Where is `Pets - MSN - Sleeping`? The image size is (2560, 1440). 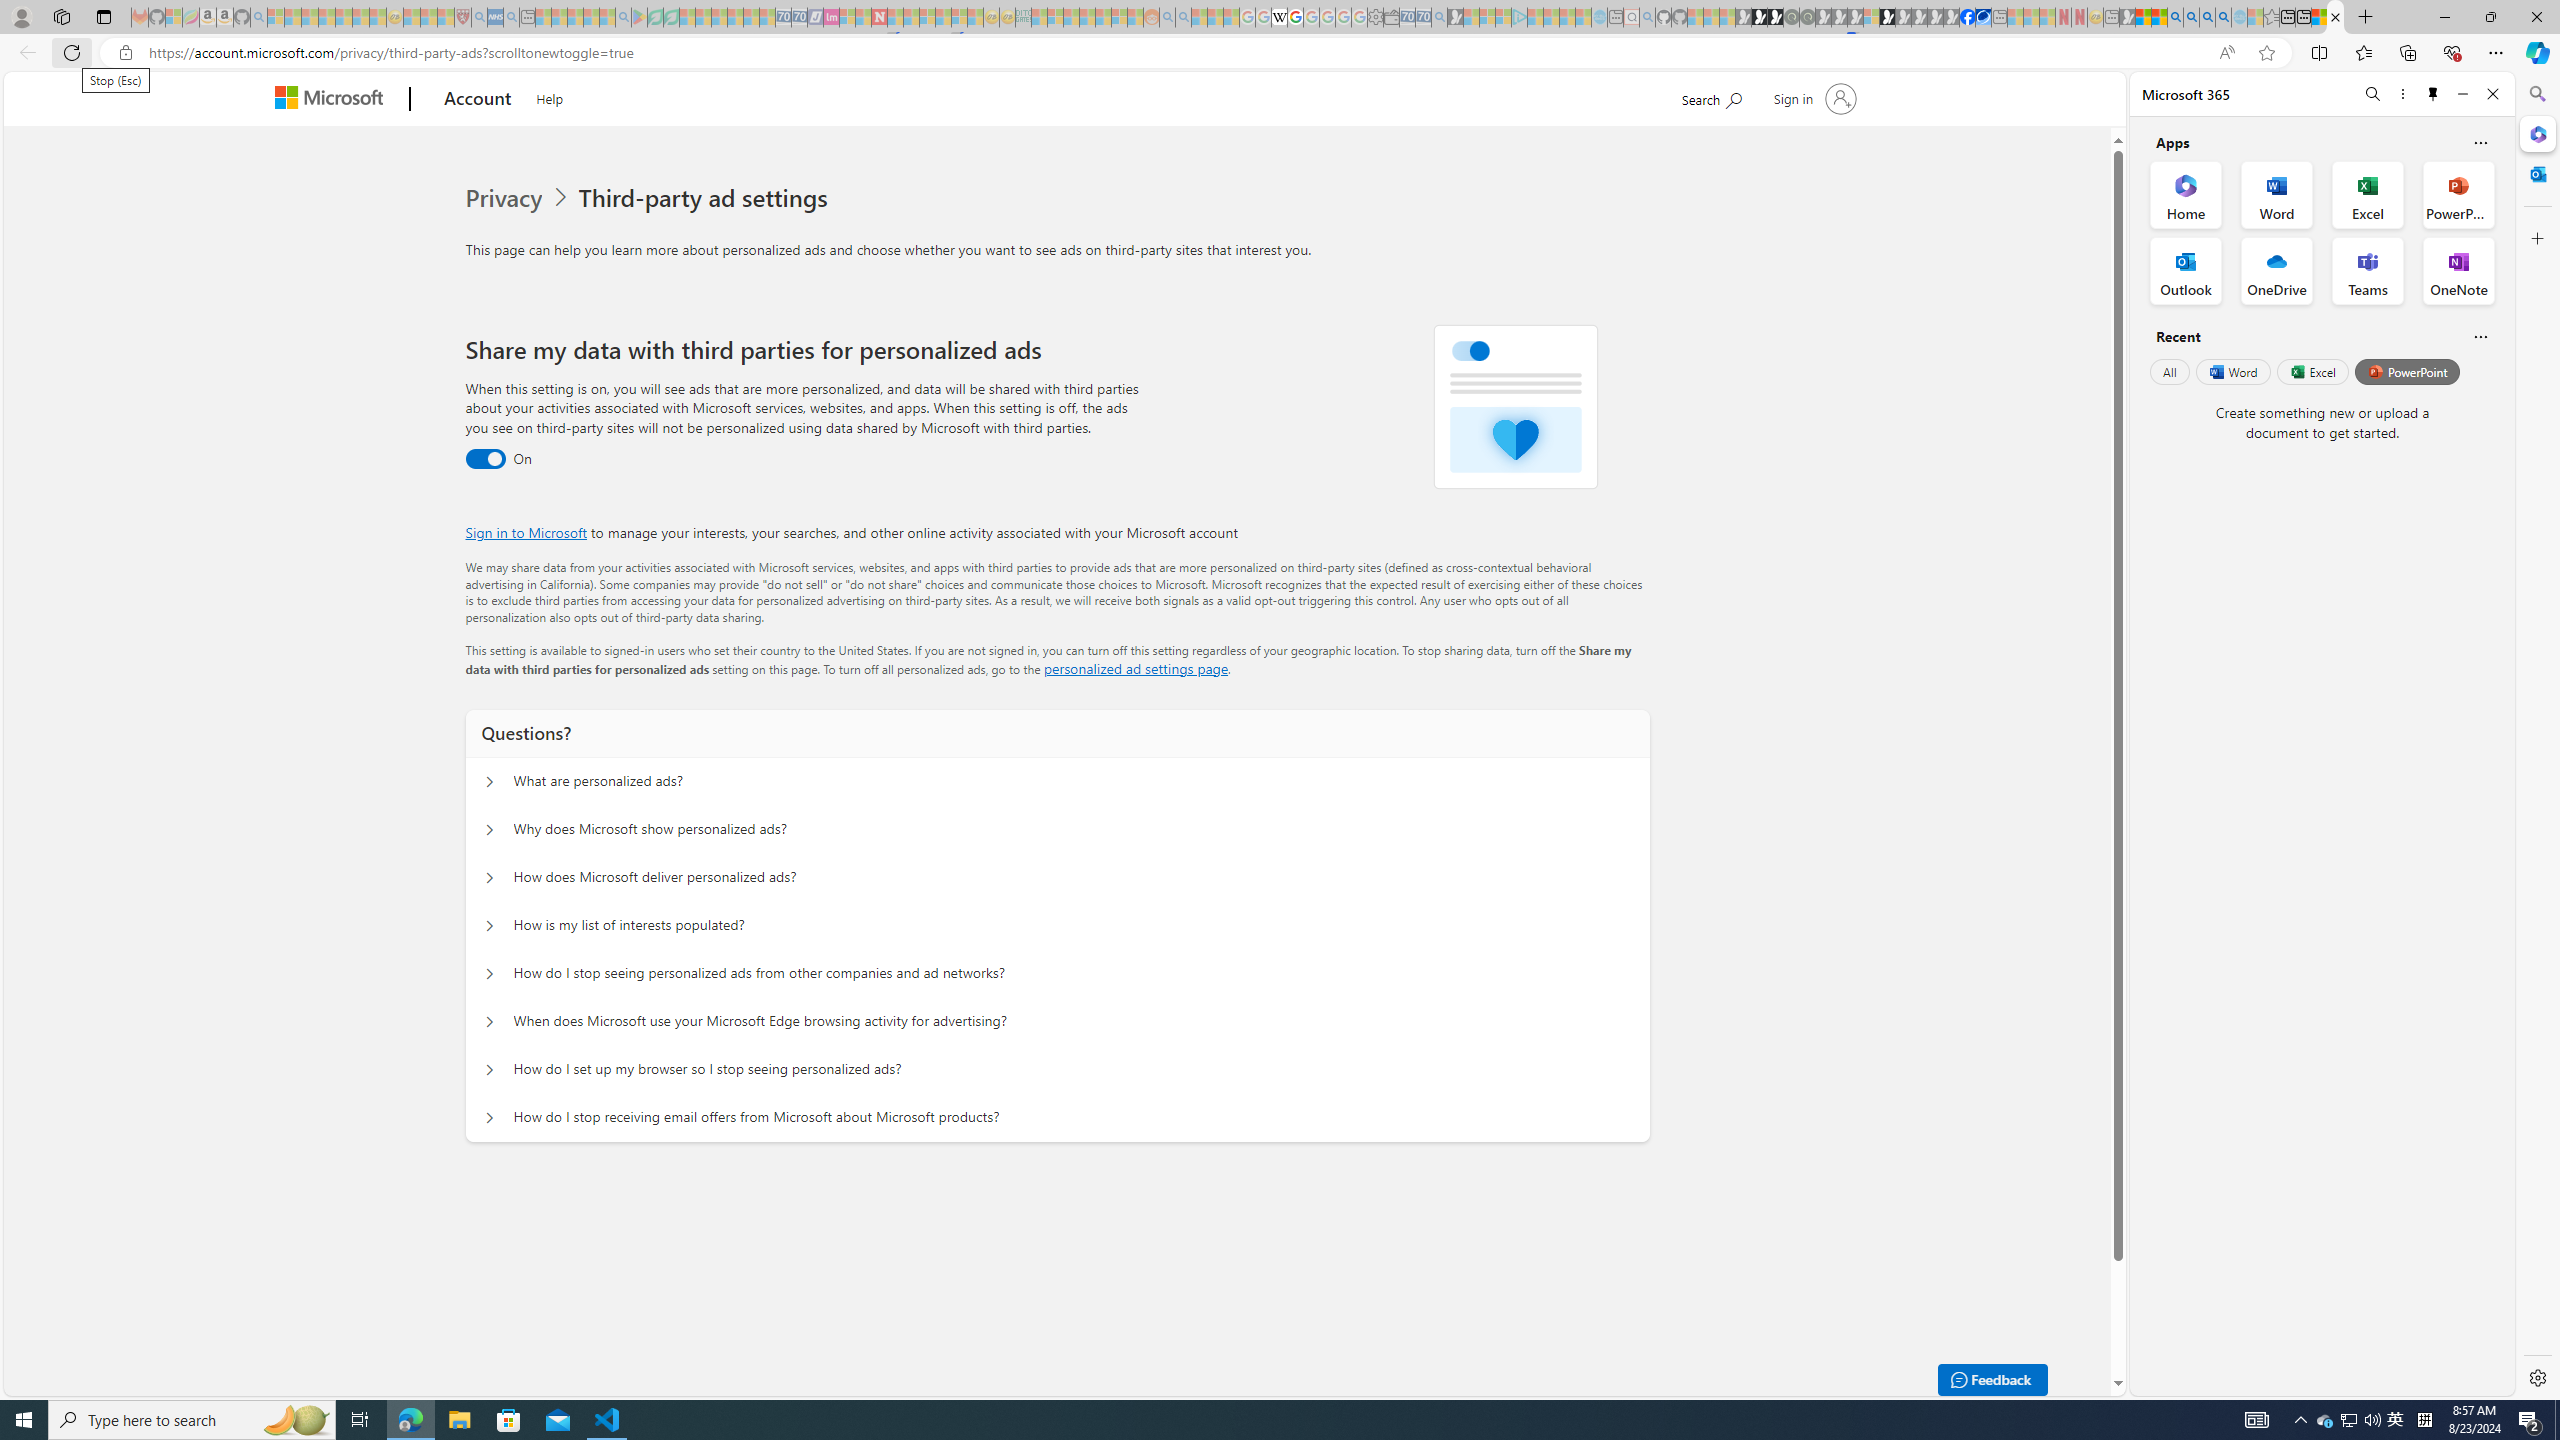
Pets - MSN - Sleeping is located at coordinates (592, 17).